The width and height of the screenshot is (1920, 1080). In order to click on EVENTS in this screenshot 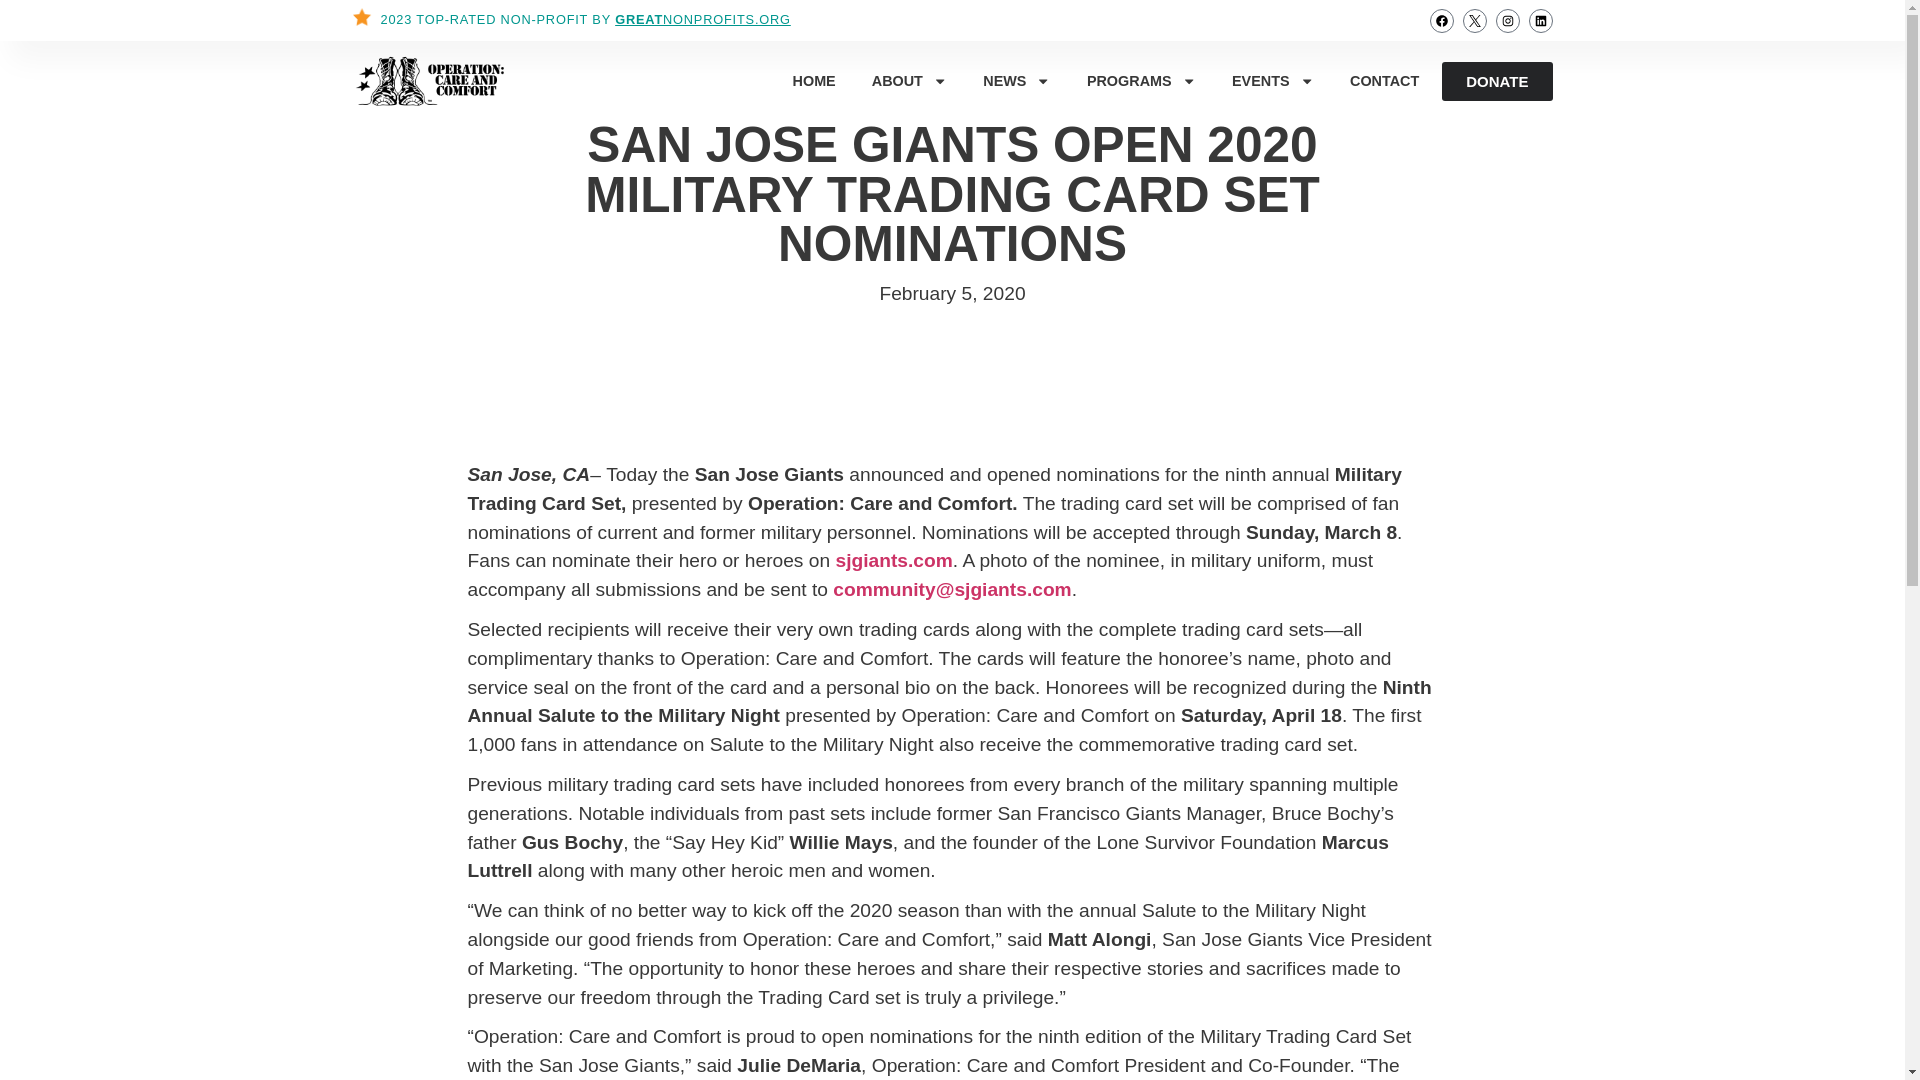, I will do `click(1272, 80)`.